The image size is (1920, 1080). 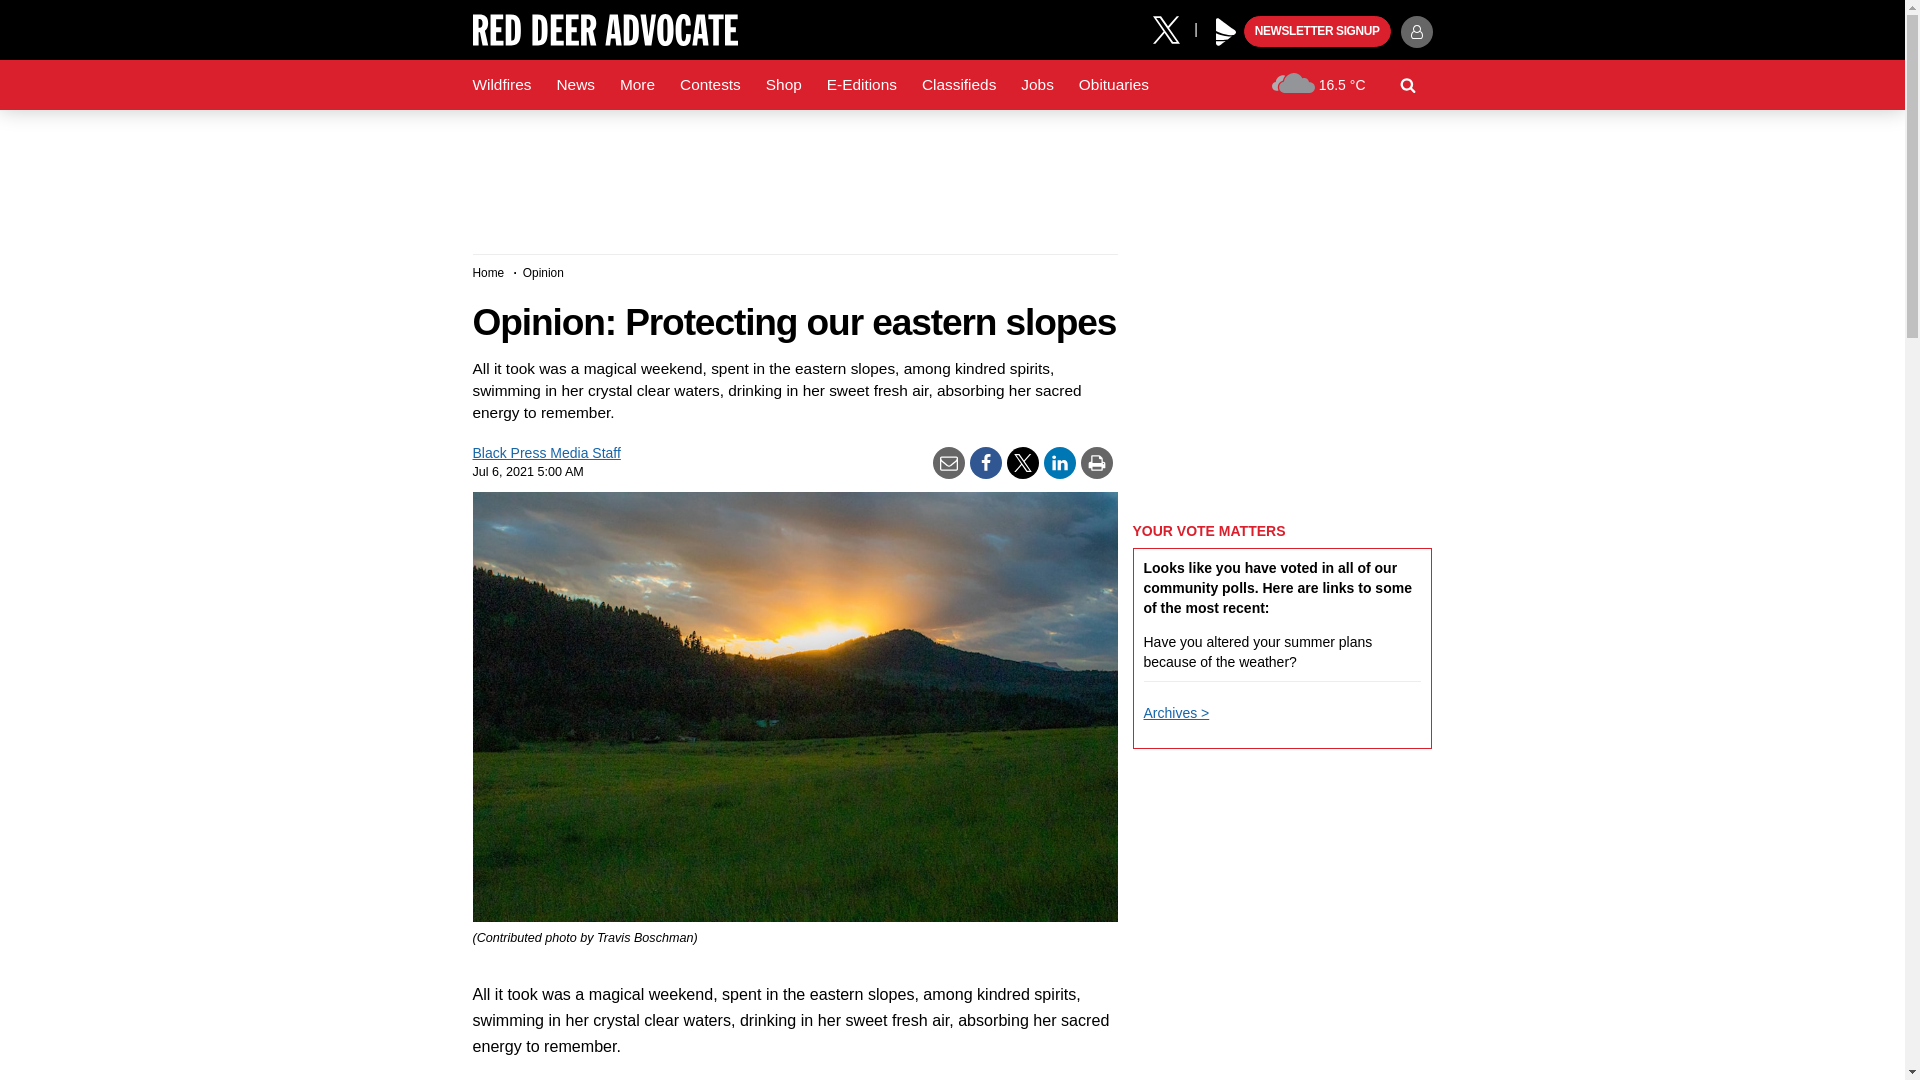 I want to click on News, so click(x=574, y=85).